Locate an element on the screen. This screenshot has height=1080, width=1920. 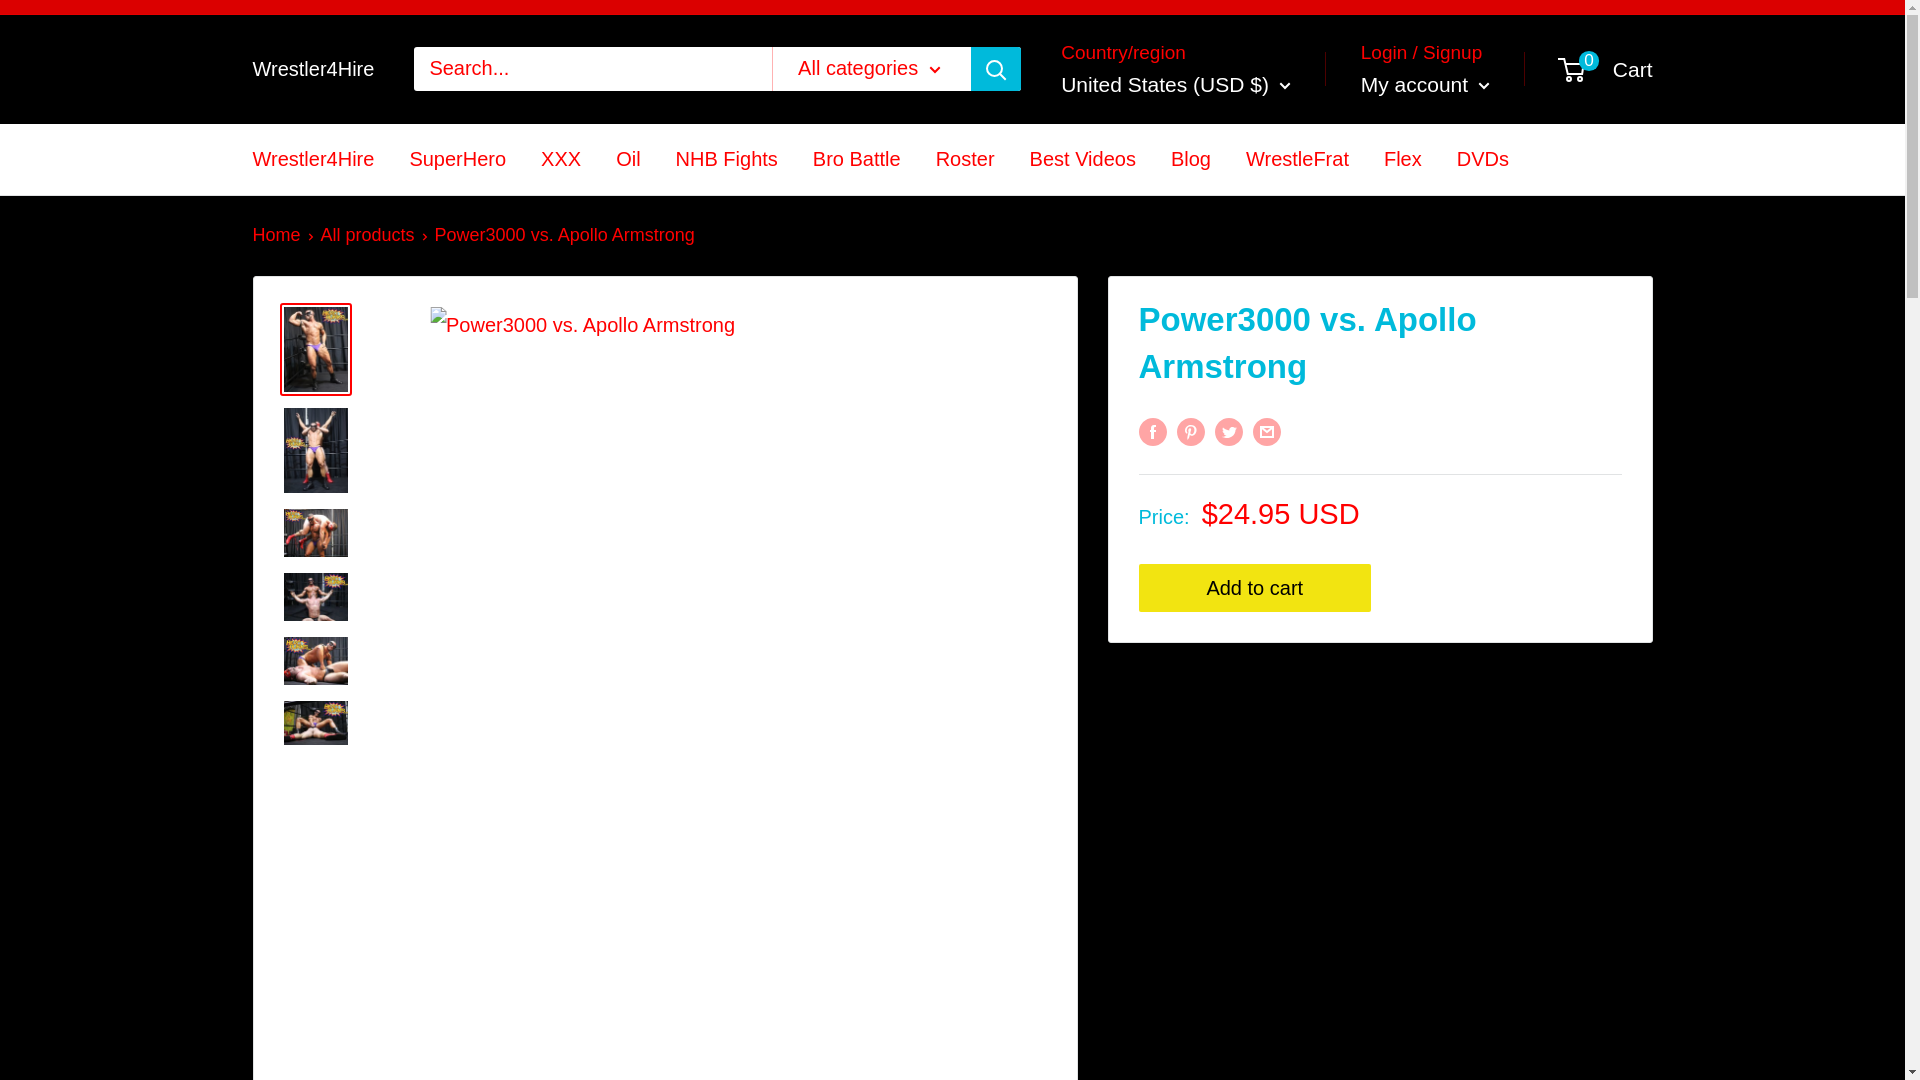
AL is located at coordinates (1080, 232).